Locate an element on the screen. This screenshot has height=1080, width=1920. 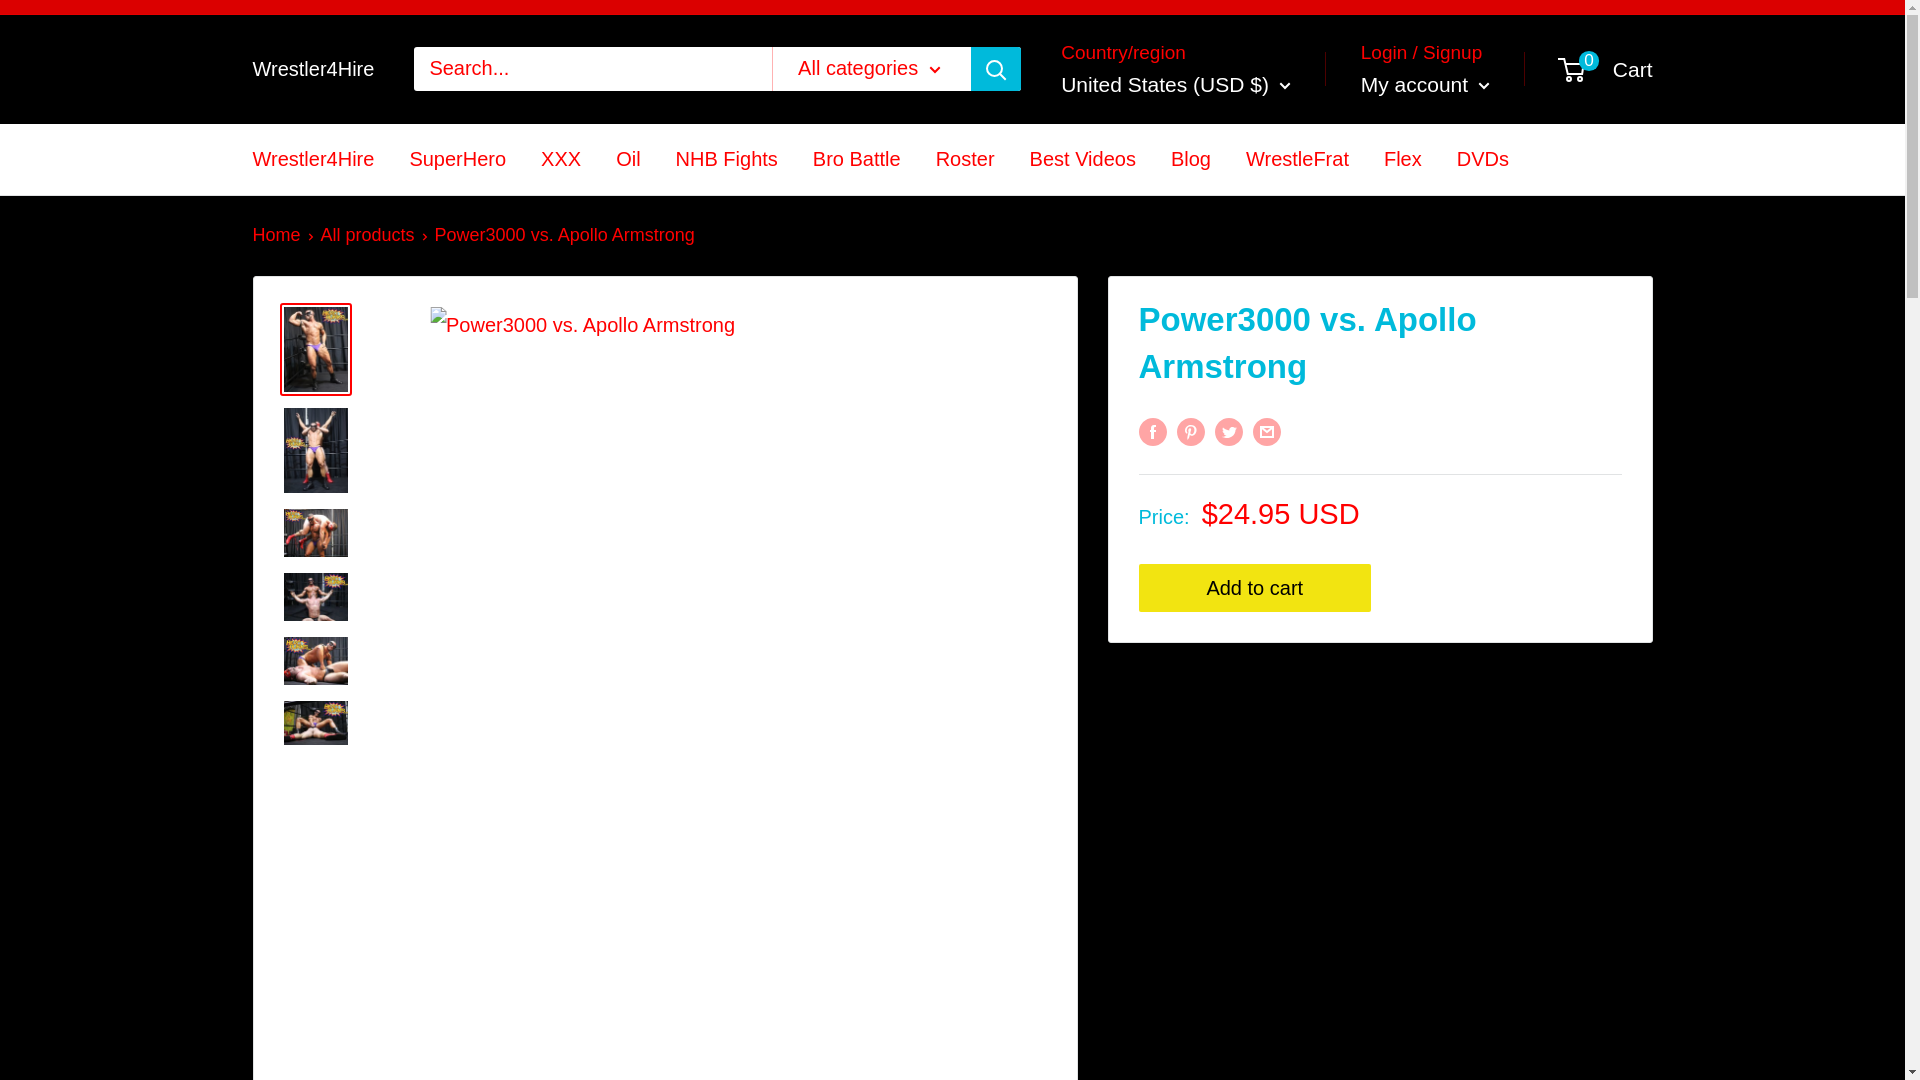
AL is located at coordinates (1080, 232).